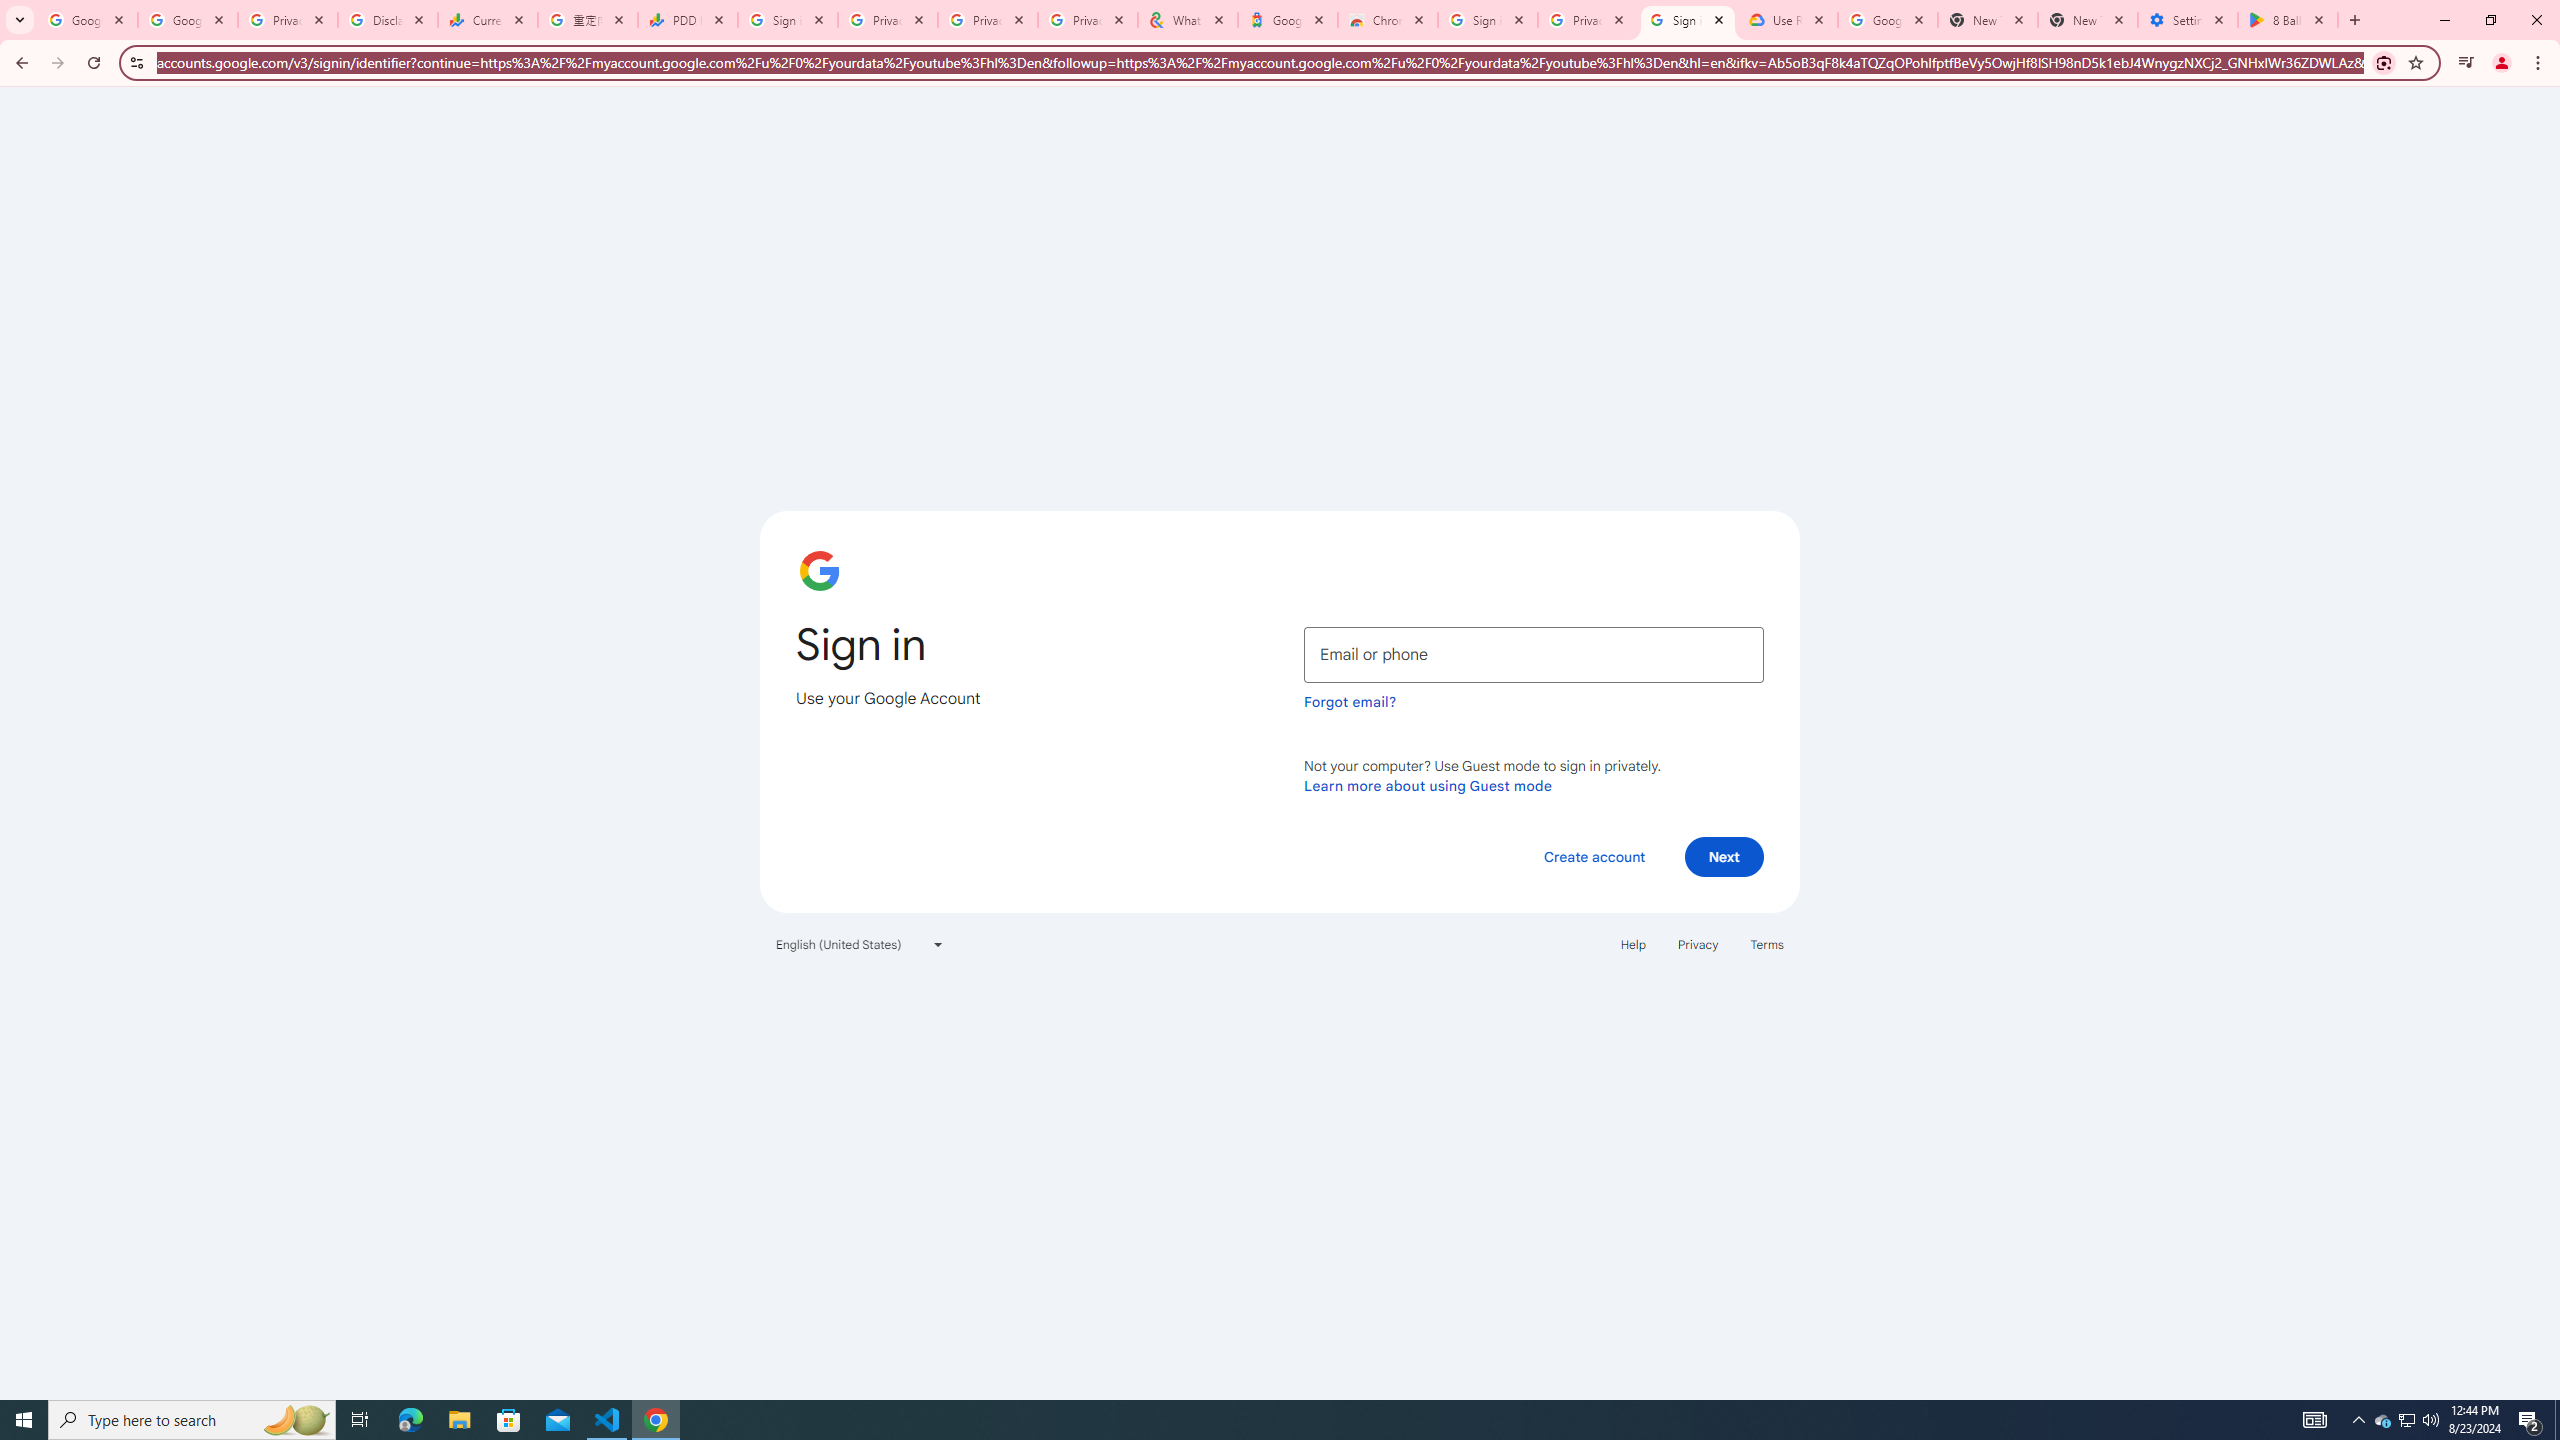 The image size is (2560, 1440). I want to click on 8 Ball Pool - Apps on Google Play, so click(2288, 20).